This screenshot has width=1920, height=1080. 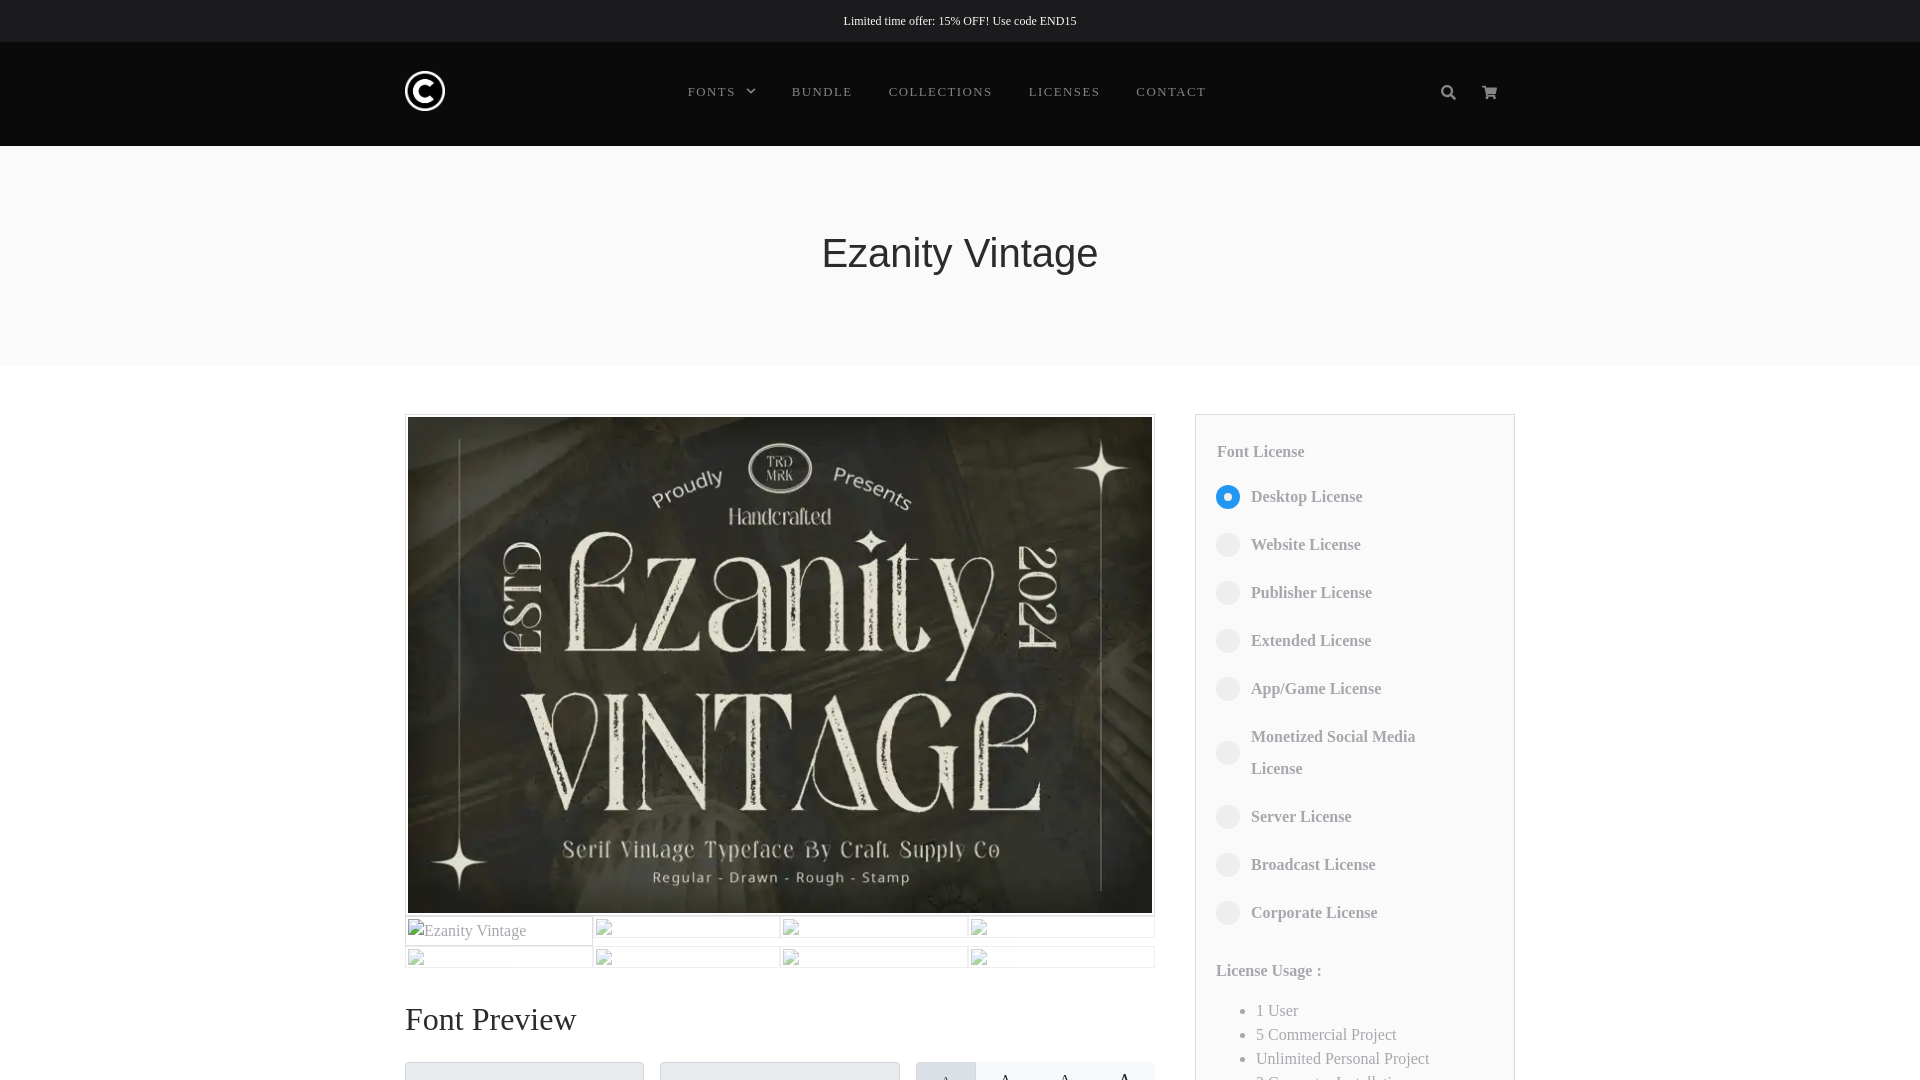 What do you see at coordinates (952, 1074) in the screenshot?
I see `32` at bounding box center [952, 1074].